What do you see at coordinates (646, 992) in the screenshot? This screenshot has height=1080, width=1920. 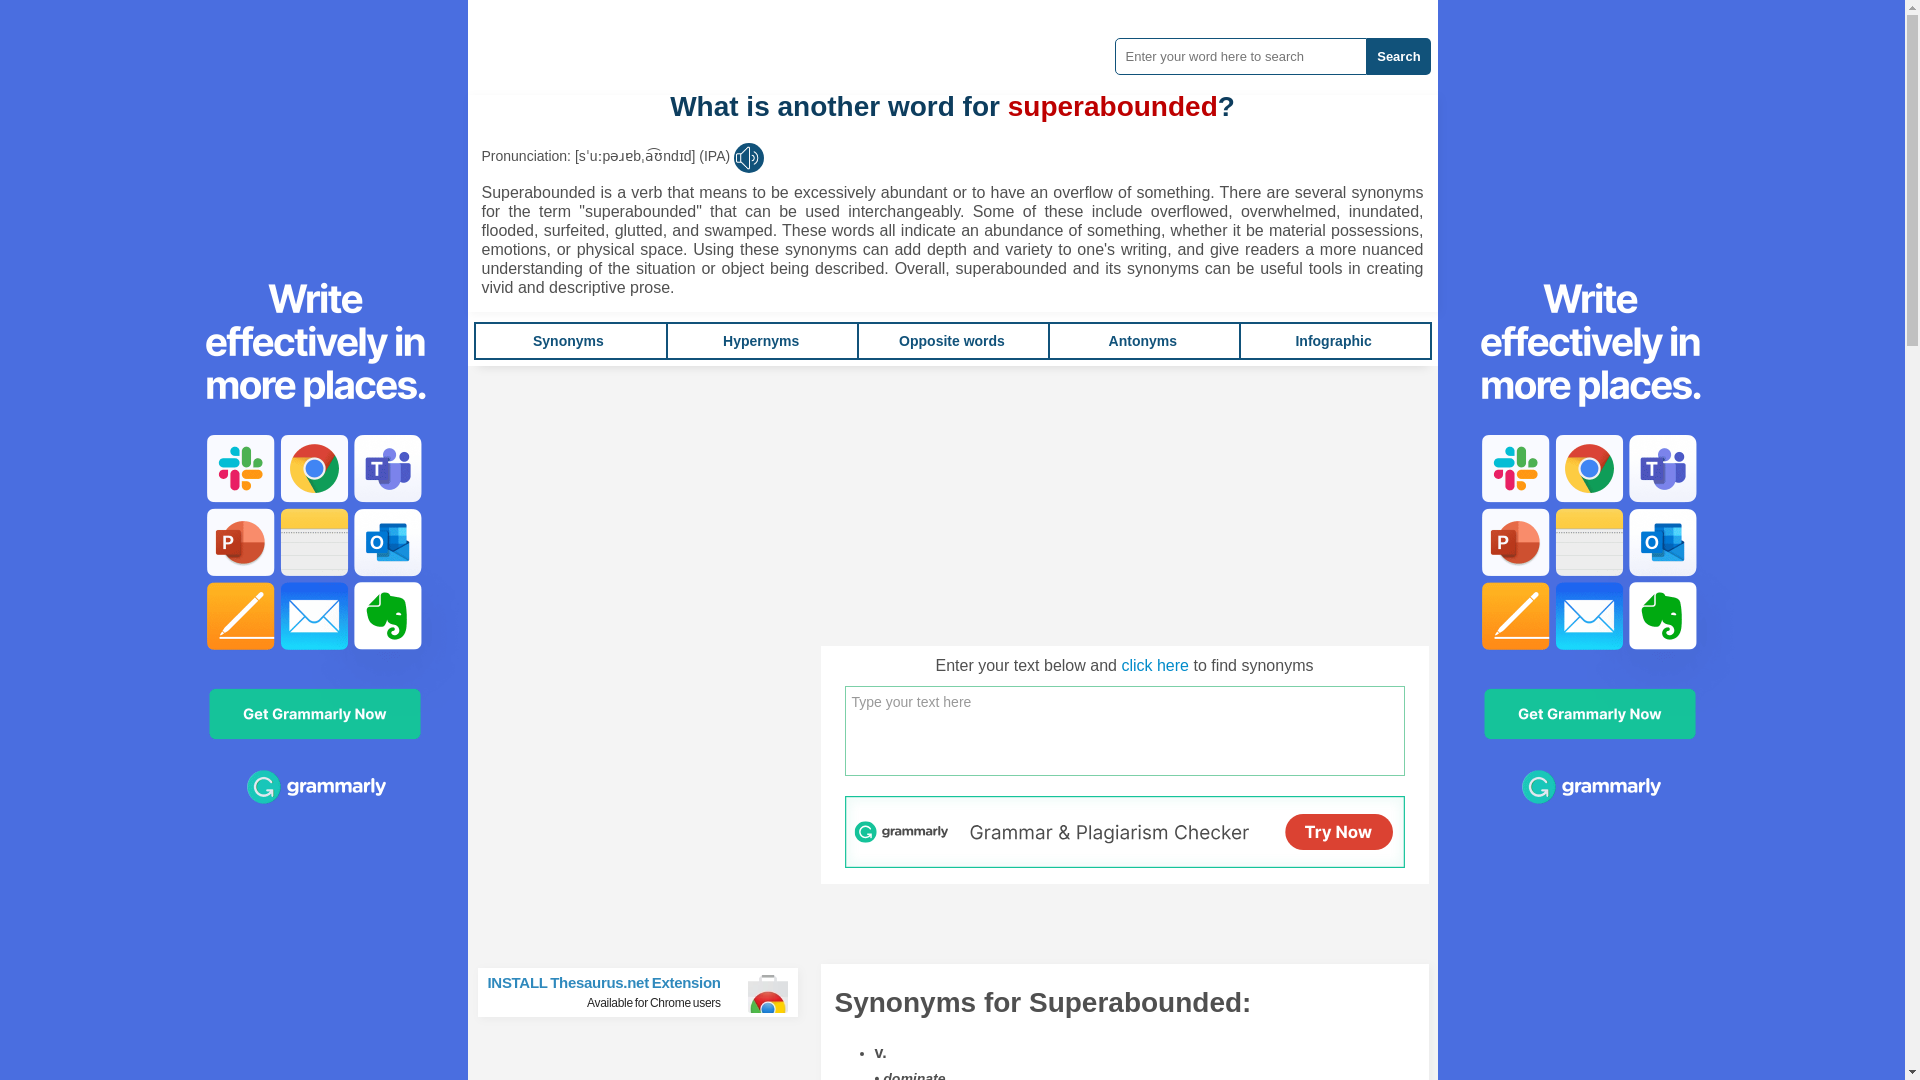 I see `Search` at bounding box center [646, 992].